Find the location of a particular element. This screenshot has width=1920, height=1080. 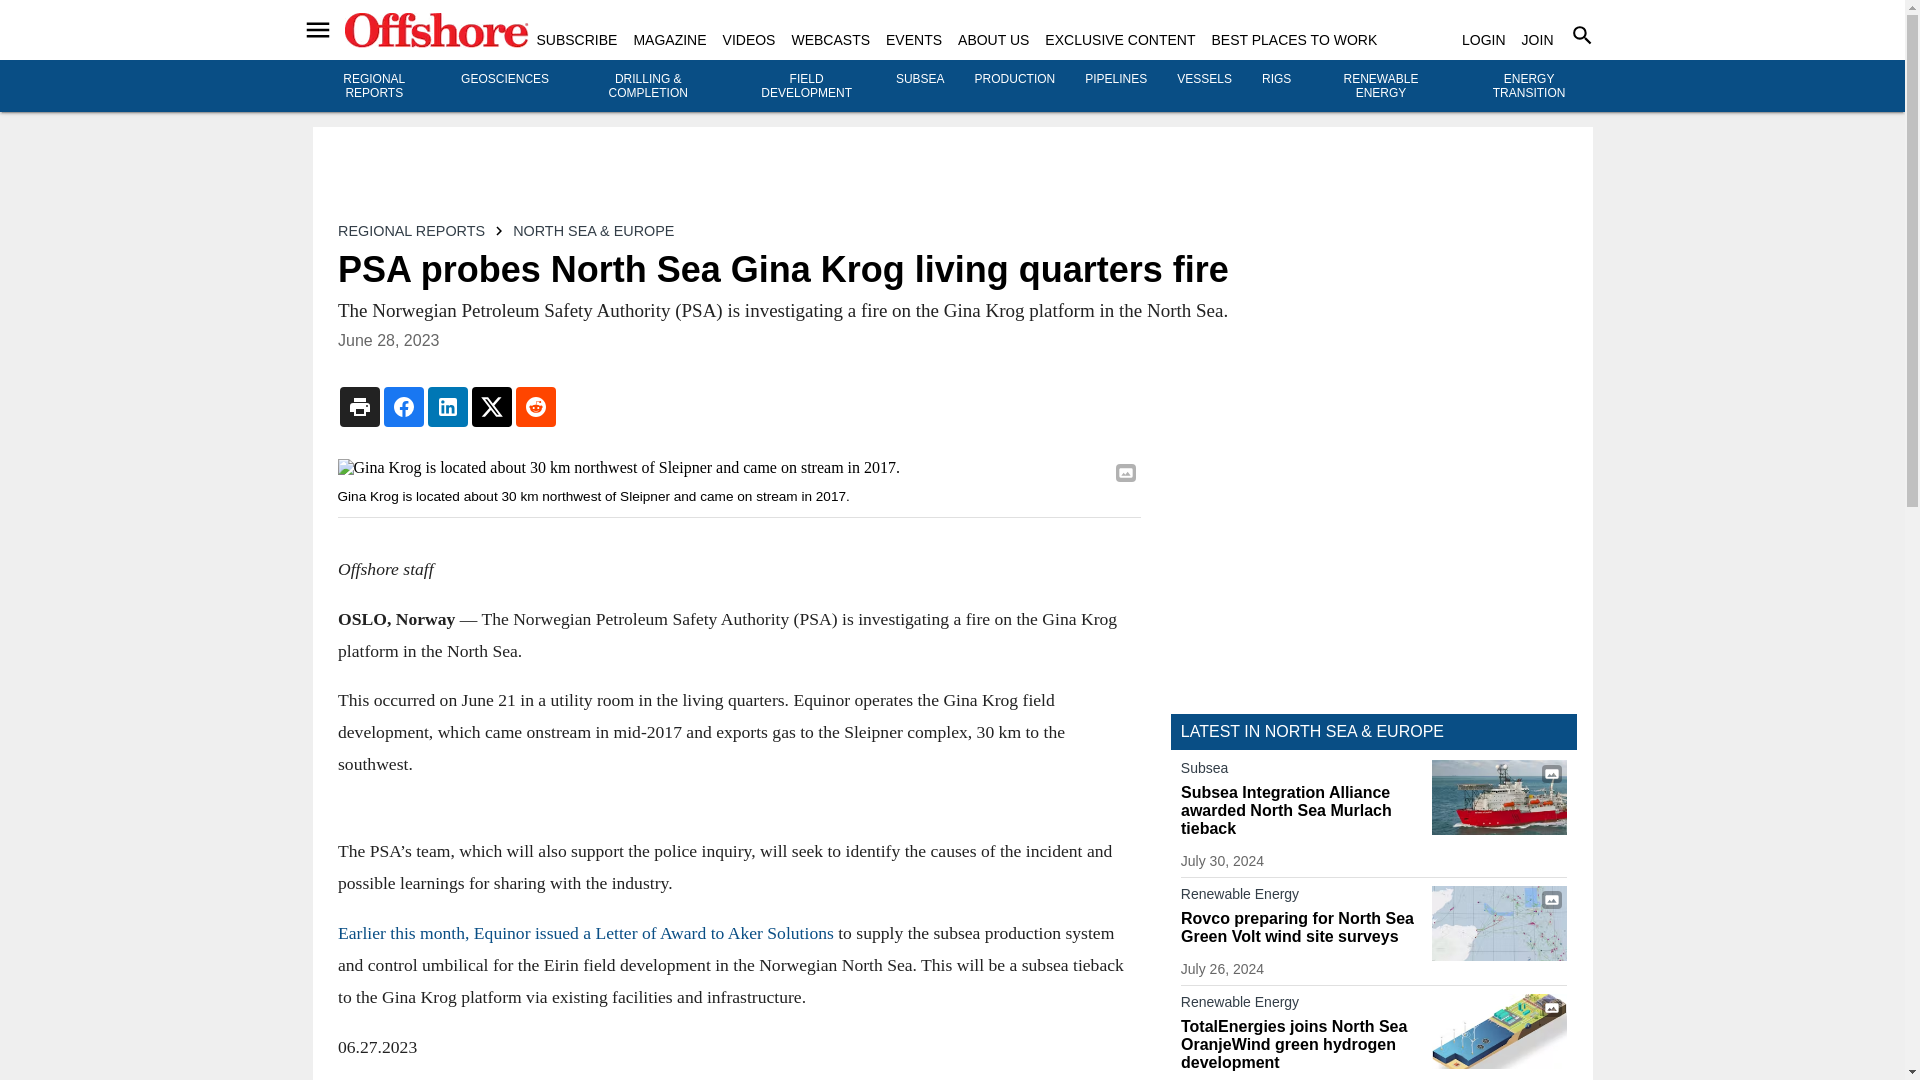

VIDEOS is located at coordinates (749, 40).